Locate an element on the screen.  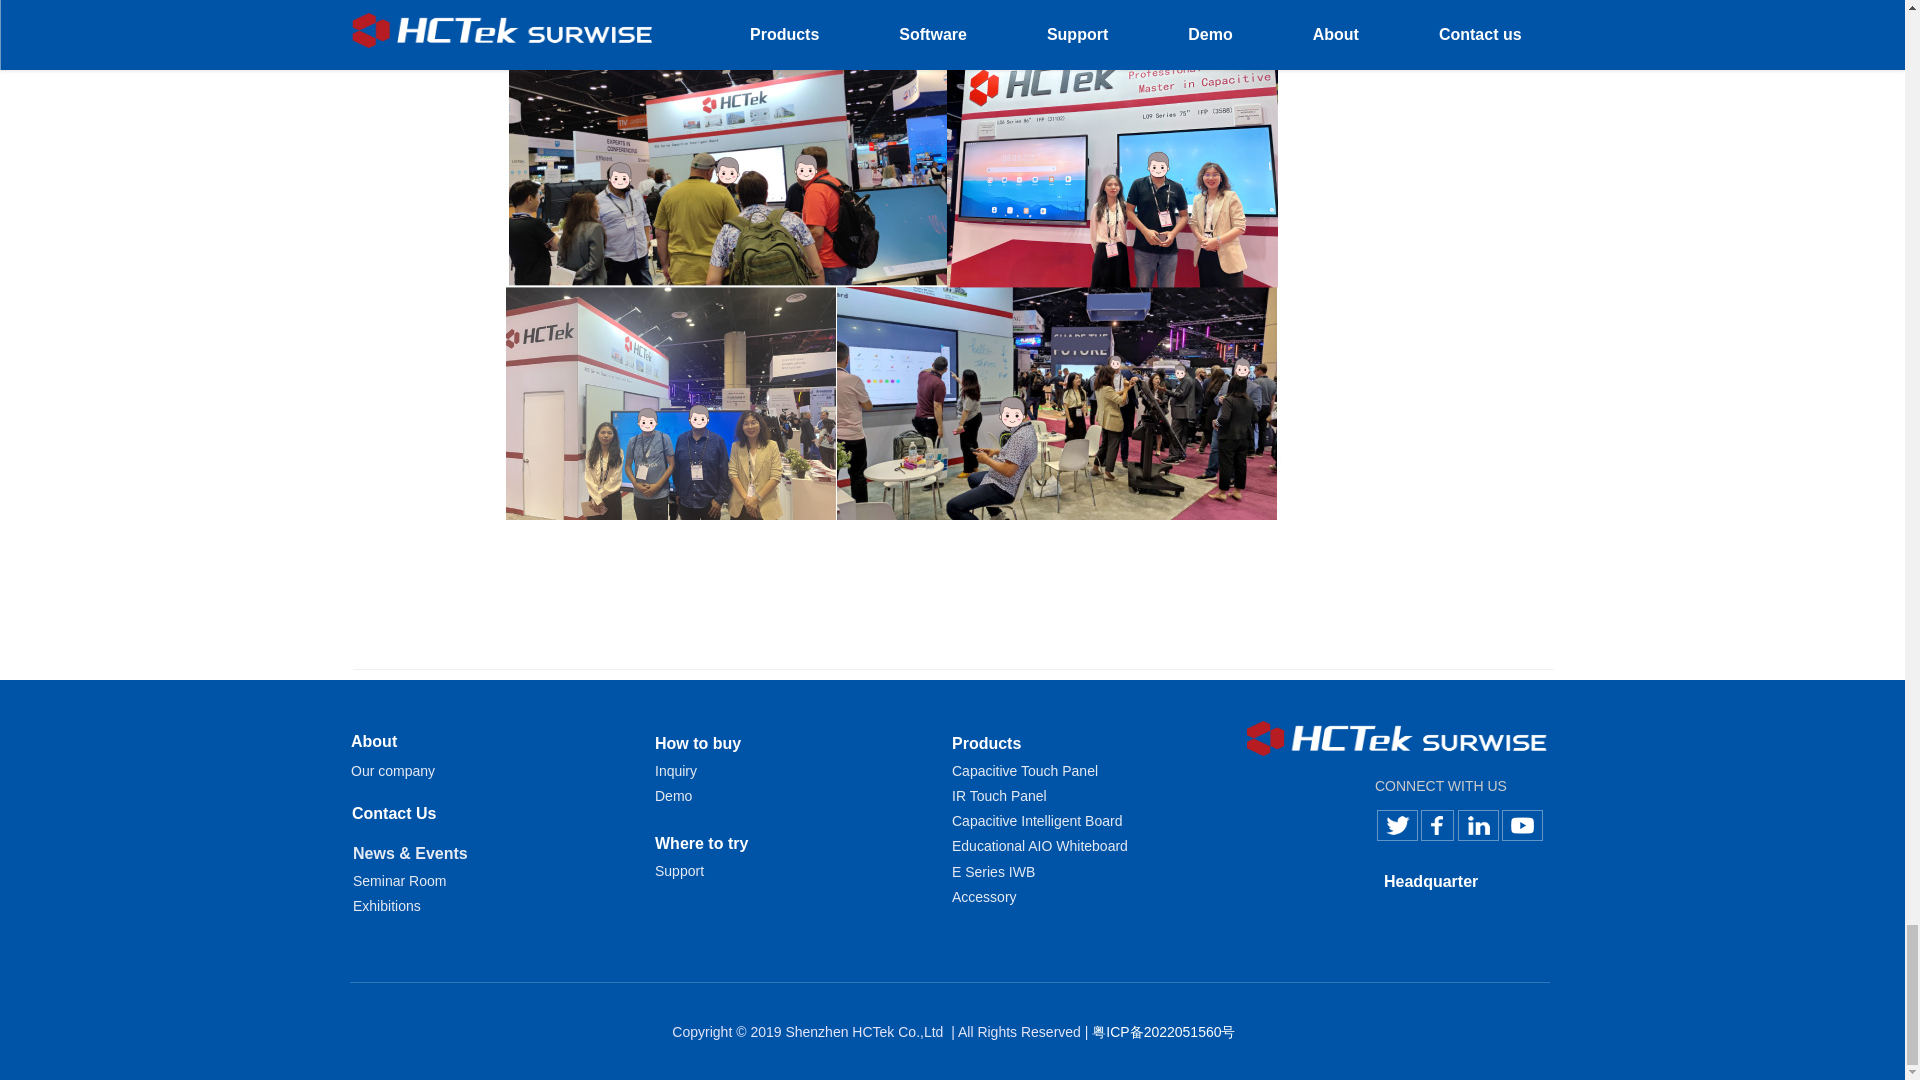
Headquarter is located at coordinates (1431, 880).